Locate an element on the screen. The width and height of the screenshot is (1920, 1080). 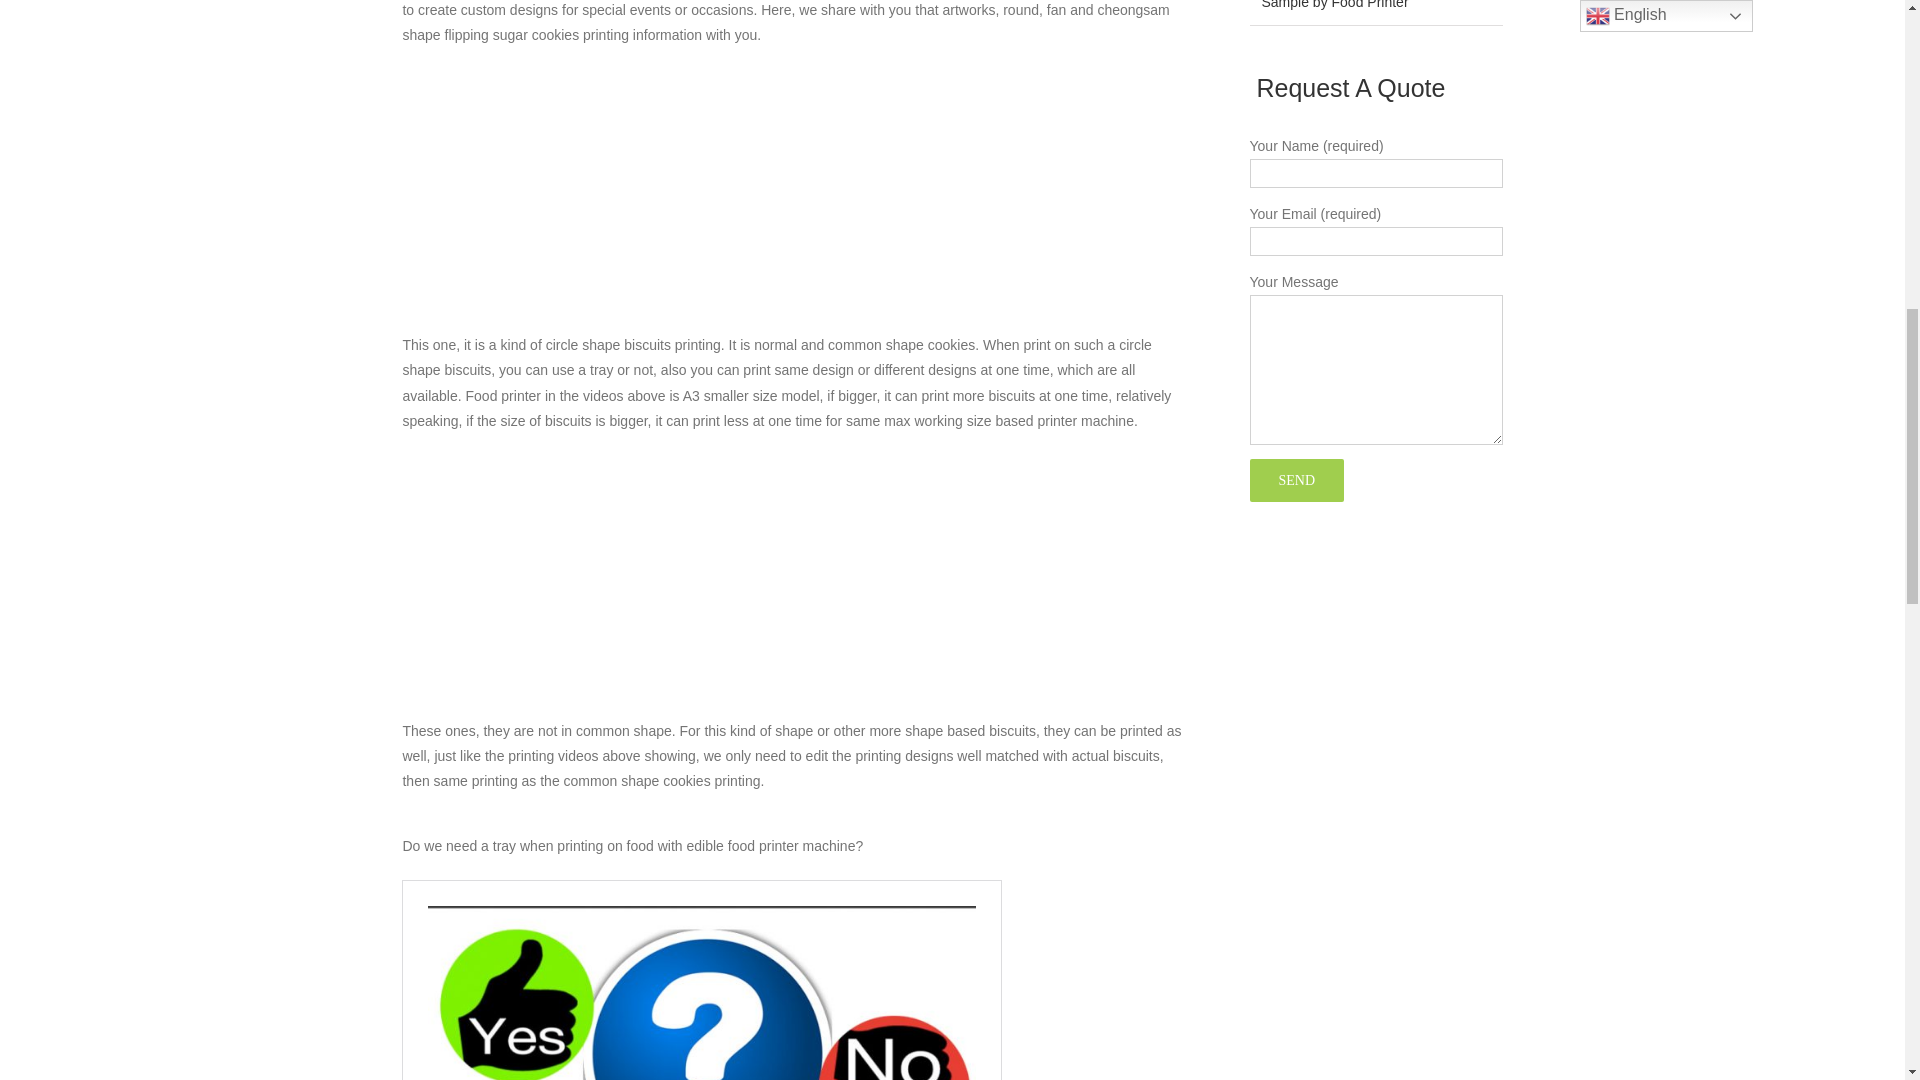
Send is located at coordinates (1297, 480).